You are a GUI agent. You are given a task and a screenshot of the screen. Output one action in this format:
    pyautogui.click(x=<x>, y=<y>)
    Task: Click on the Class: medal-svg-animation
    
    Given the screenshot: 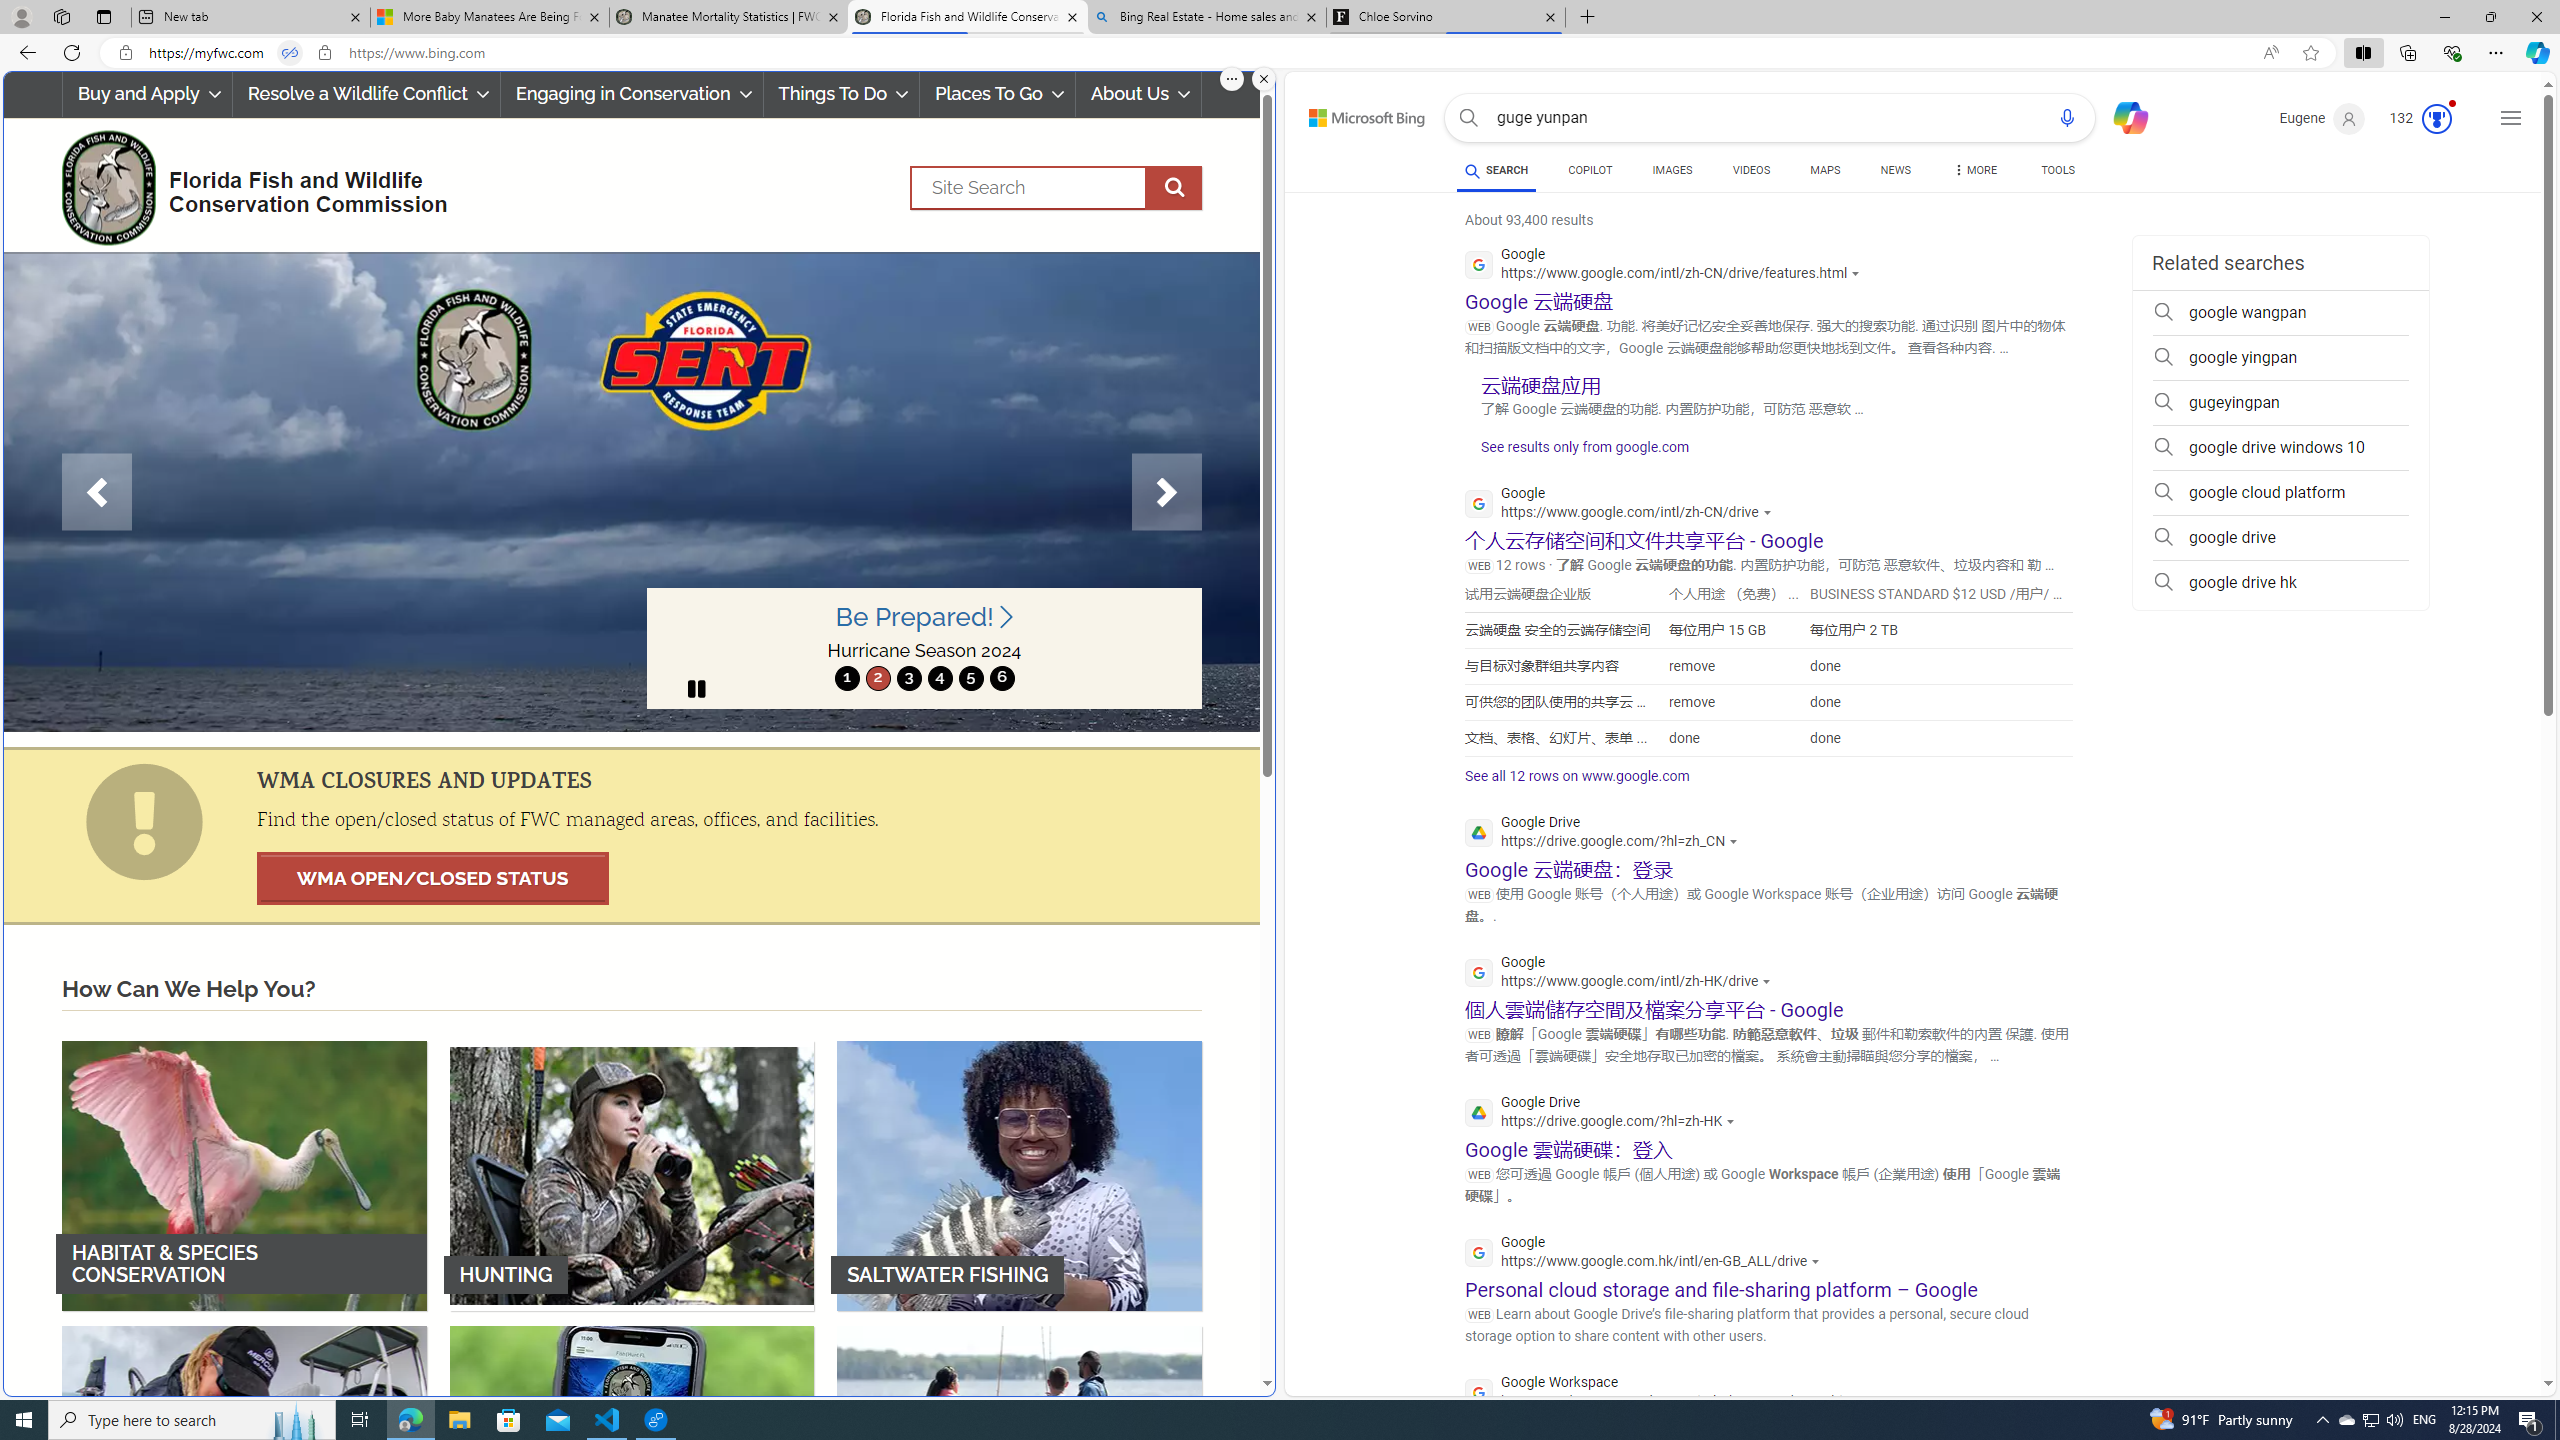 What is the action you would take?
    pyautogui.click(x=2436, y=119)
    